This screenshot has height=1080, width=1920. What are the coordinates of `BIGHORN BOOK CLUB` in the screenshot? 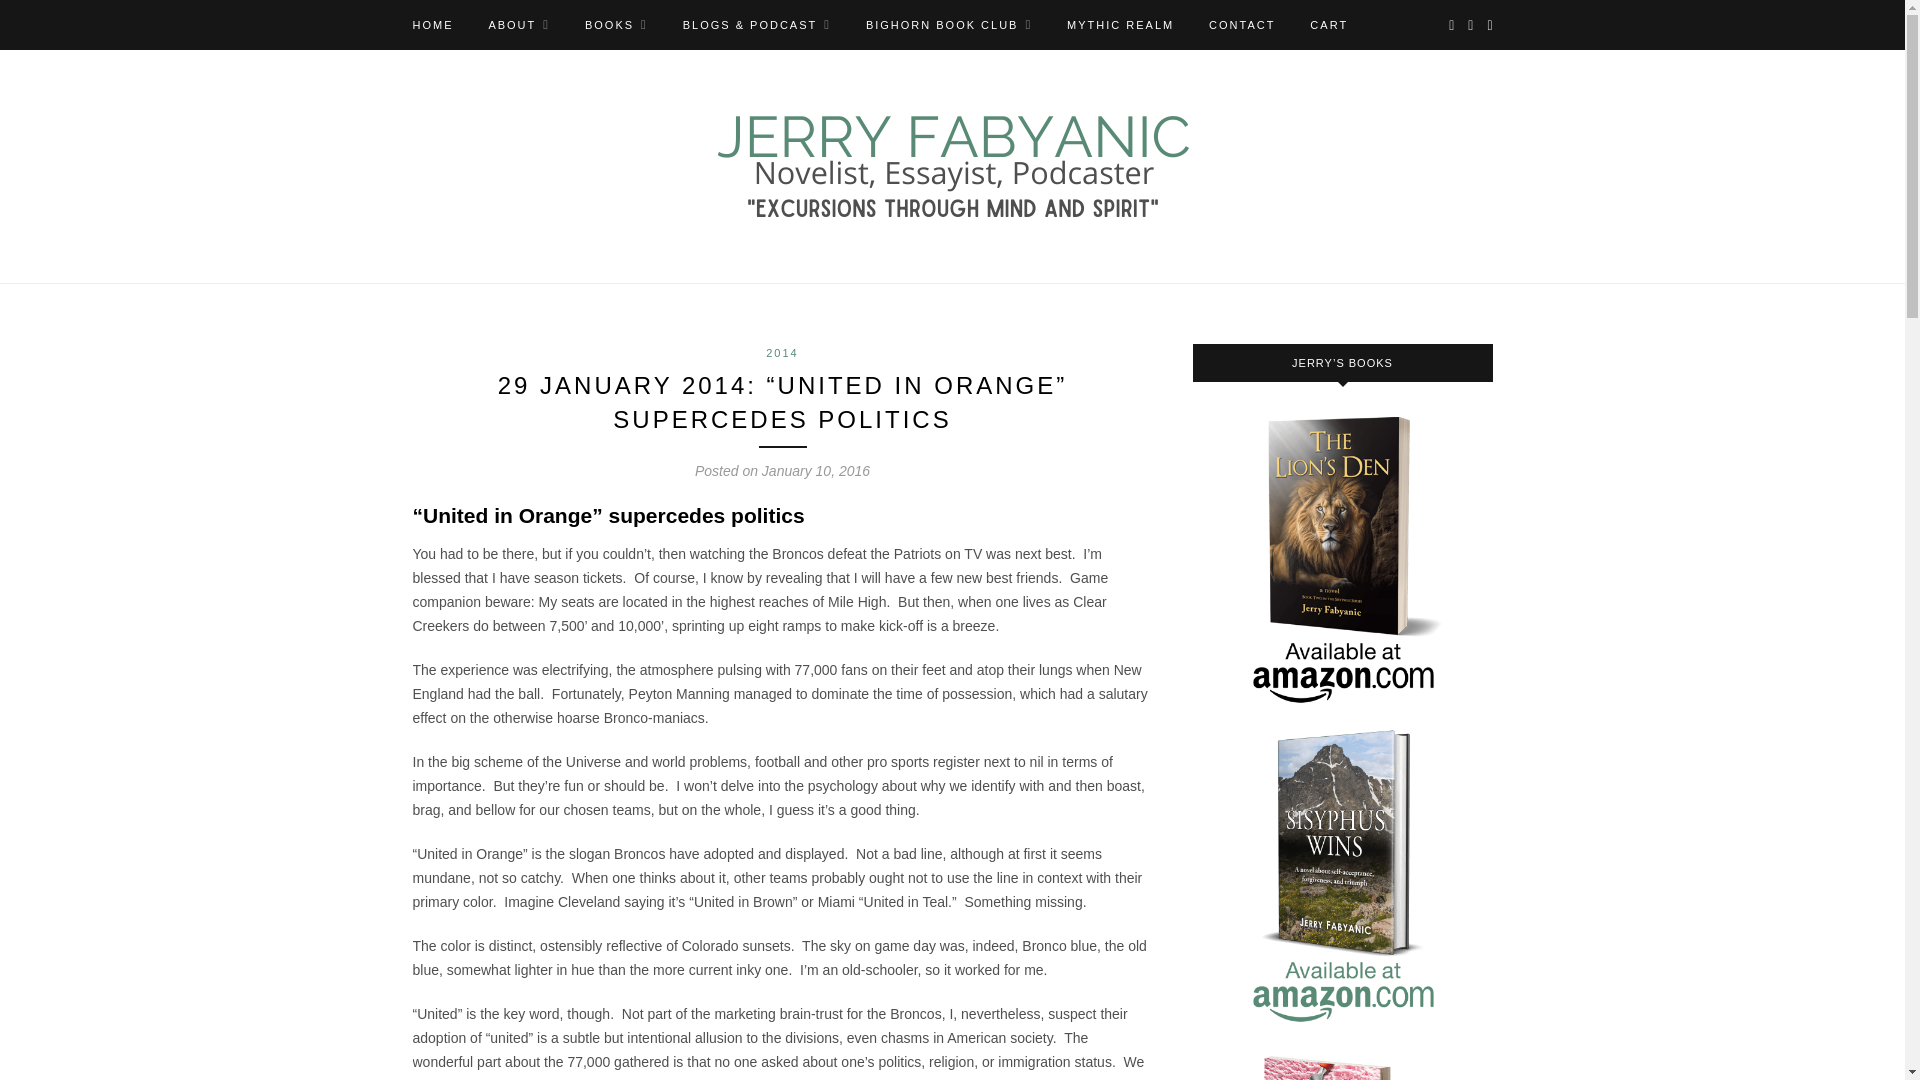 It's located at (948, 24).